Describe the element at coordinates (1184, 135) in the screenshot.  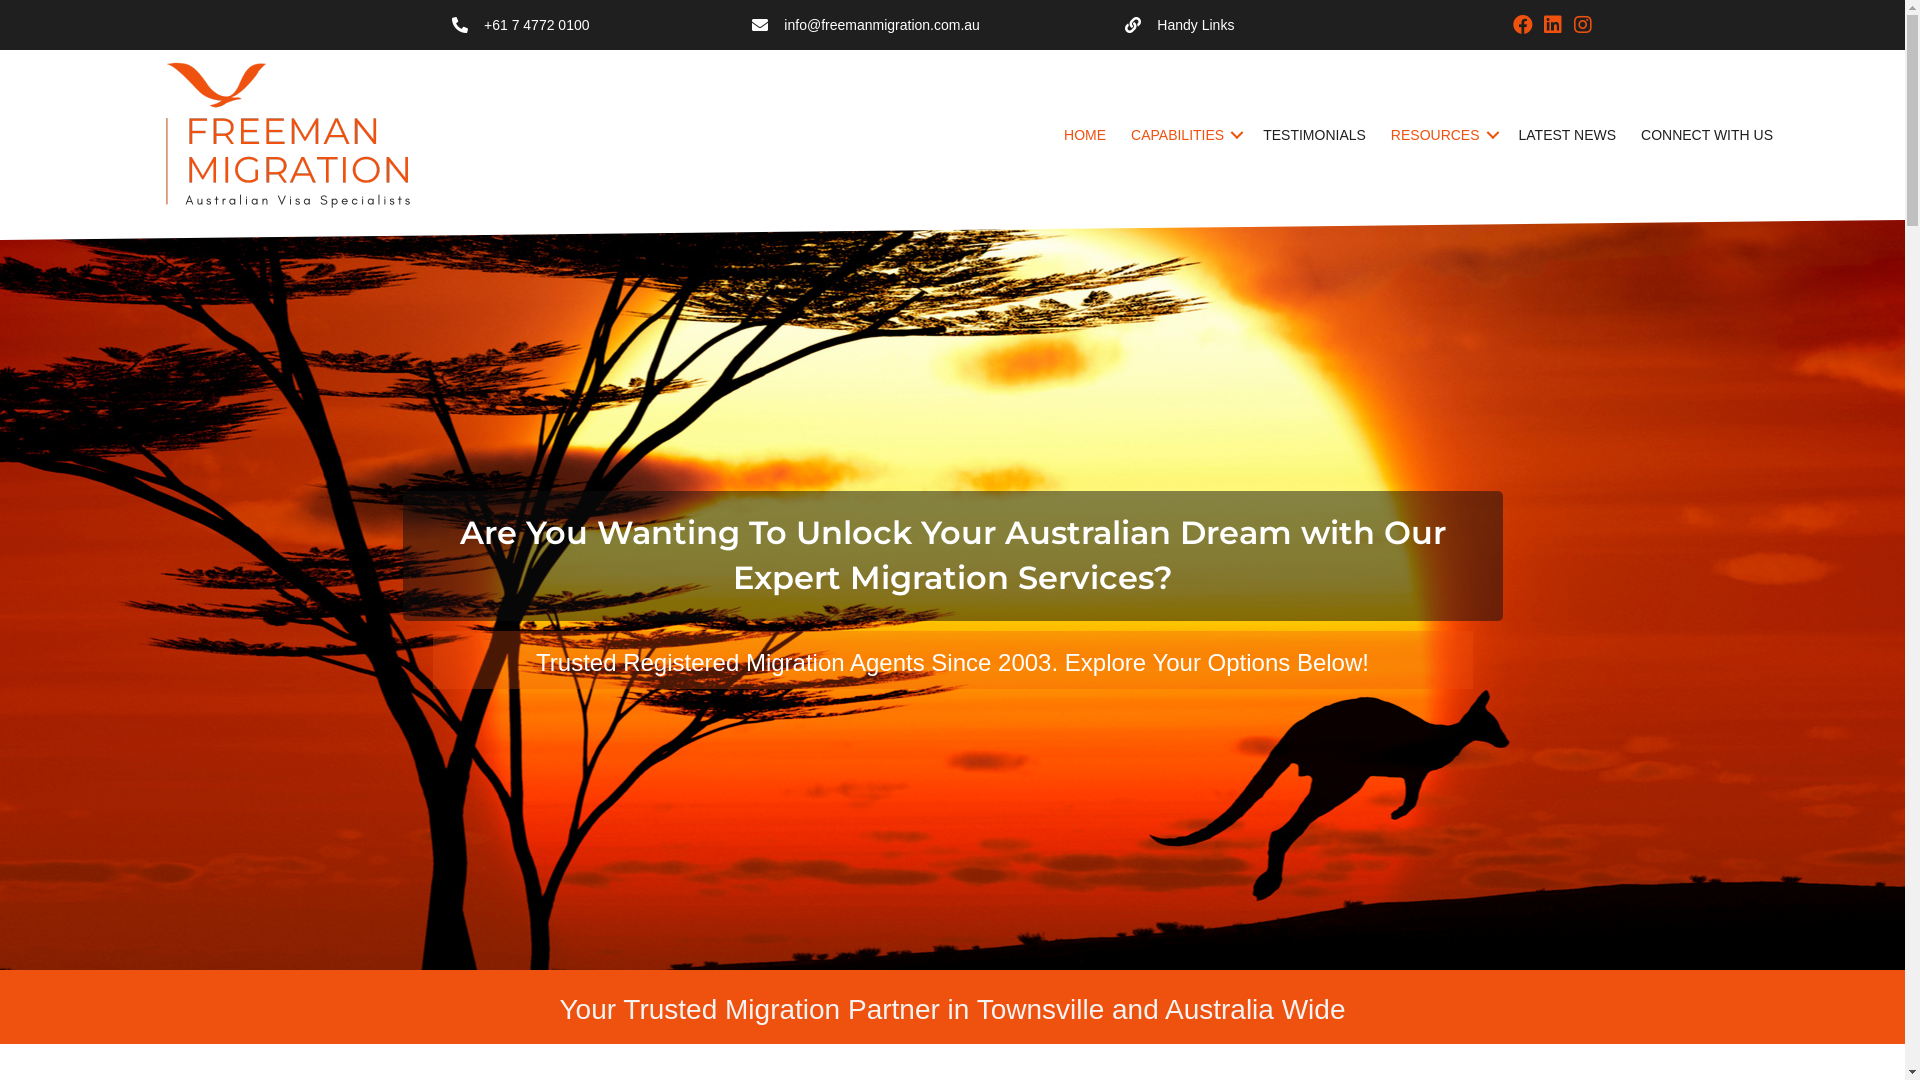
I see `CAPABILITIES` at that location.